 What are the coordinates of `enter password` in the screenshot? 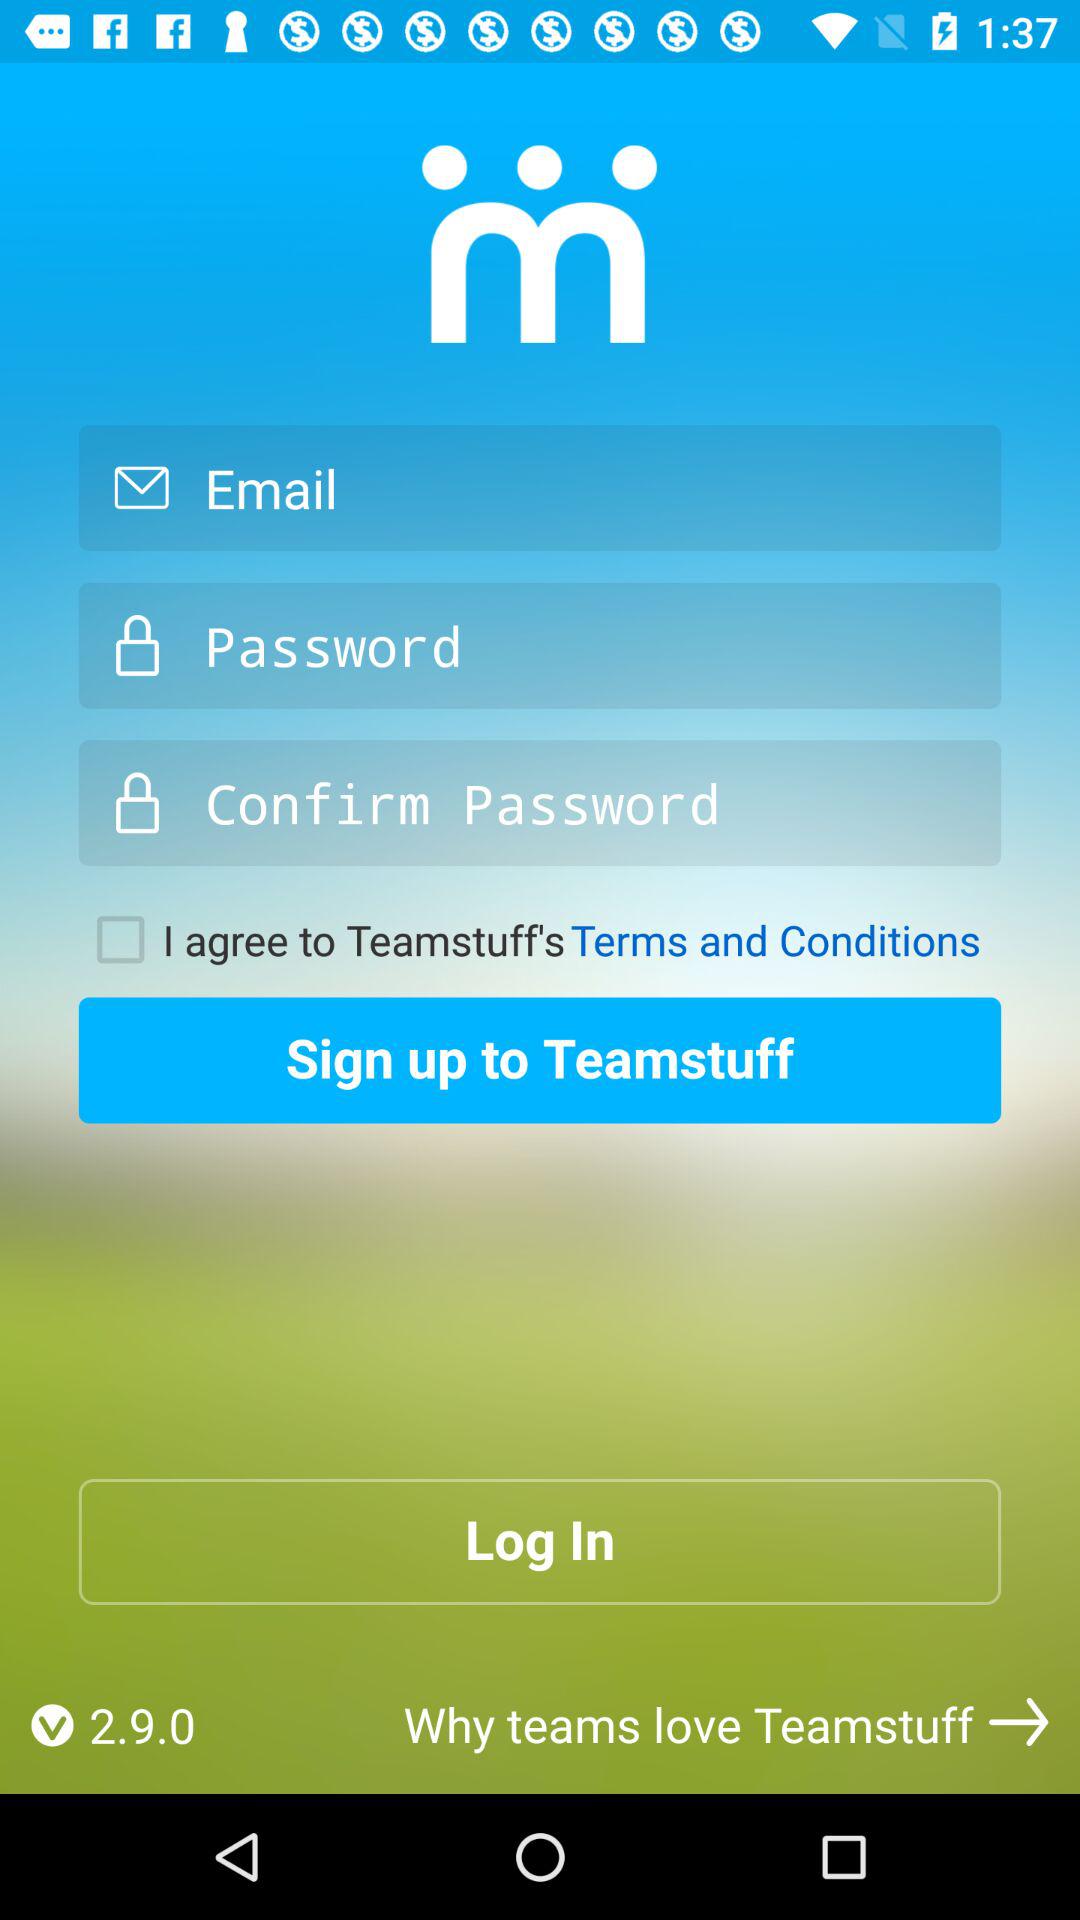 It's located at (540, 645).